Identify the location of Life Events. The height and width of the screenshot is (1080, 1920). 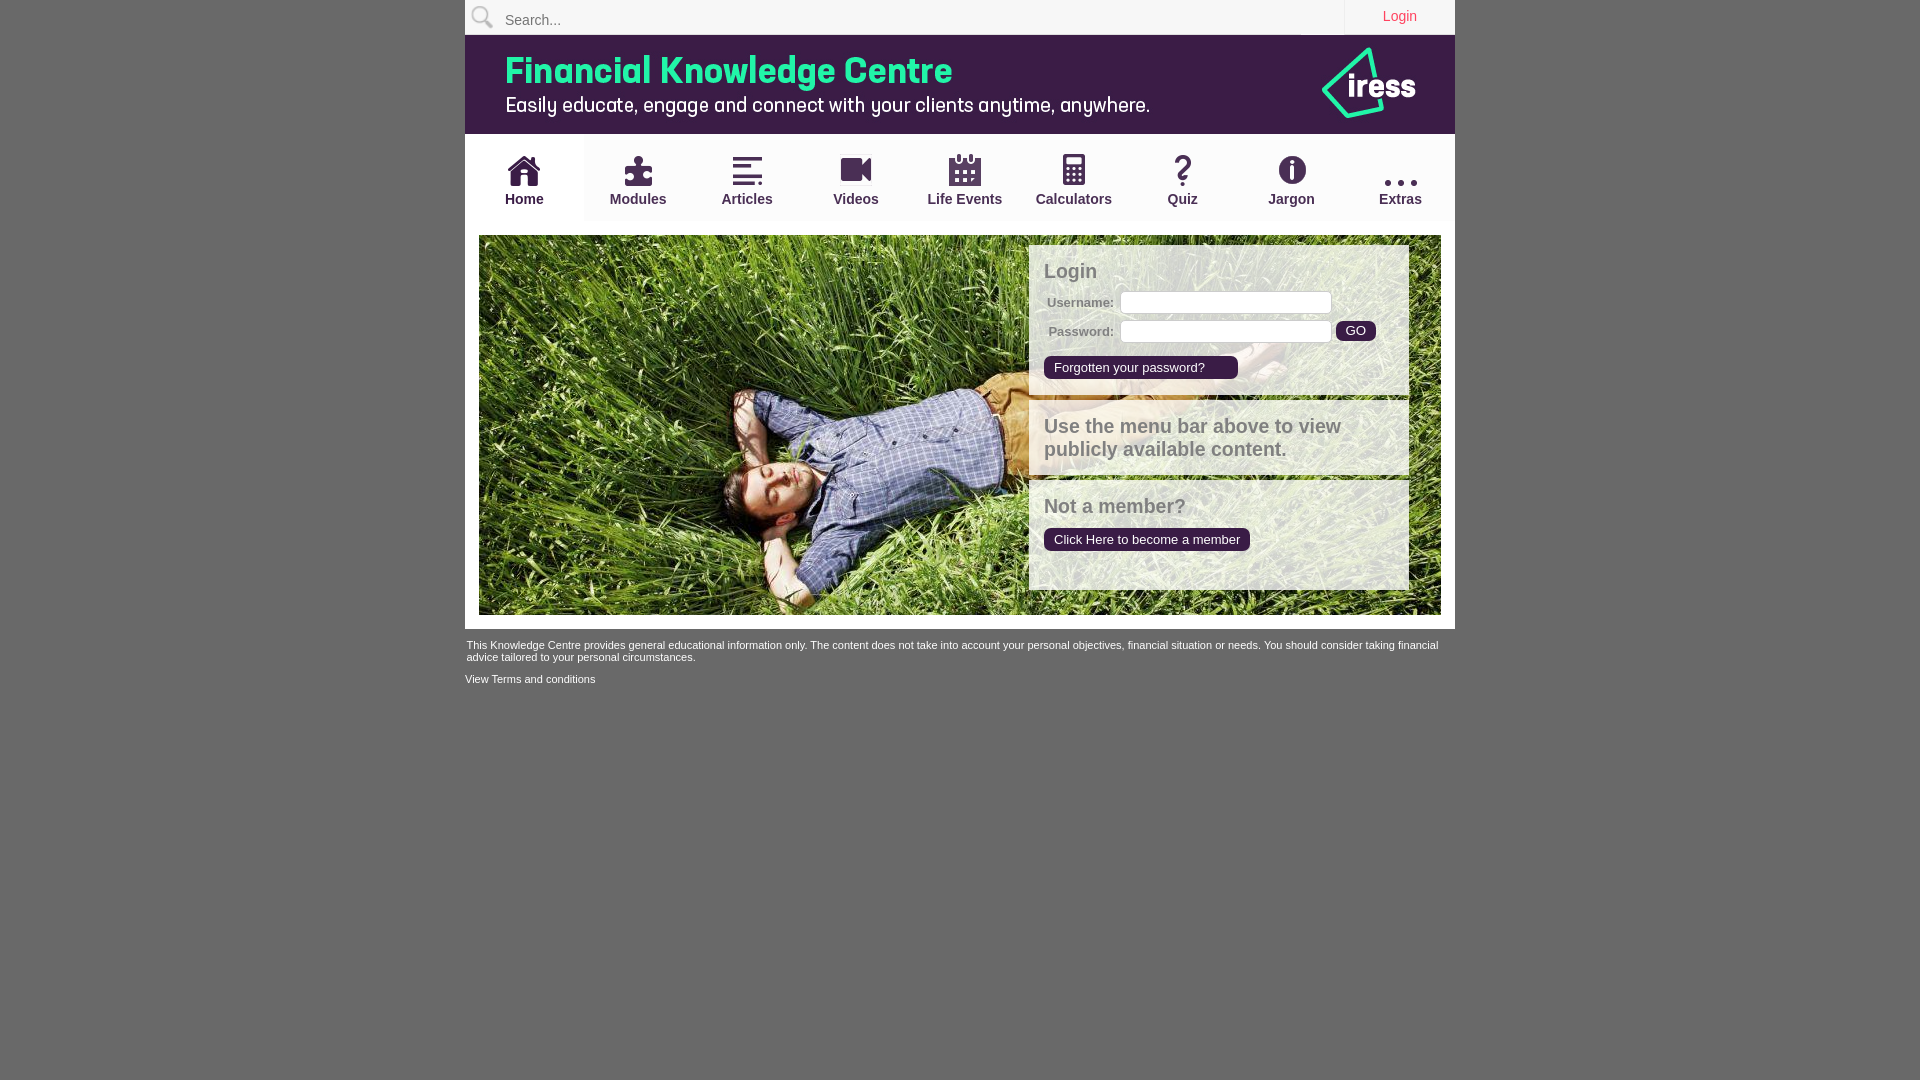
(964, 180).